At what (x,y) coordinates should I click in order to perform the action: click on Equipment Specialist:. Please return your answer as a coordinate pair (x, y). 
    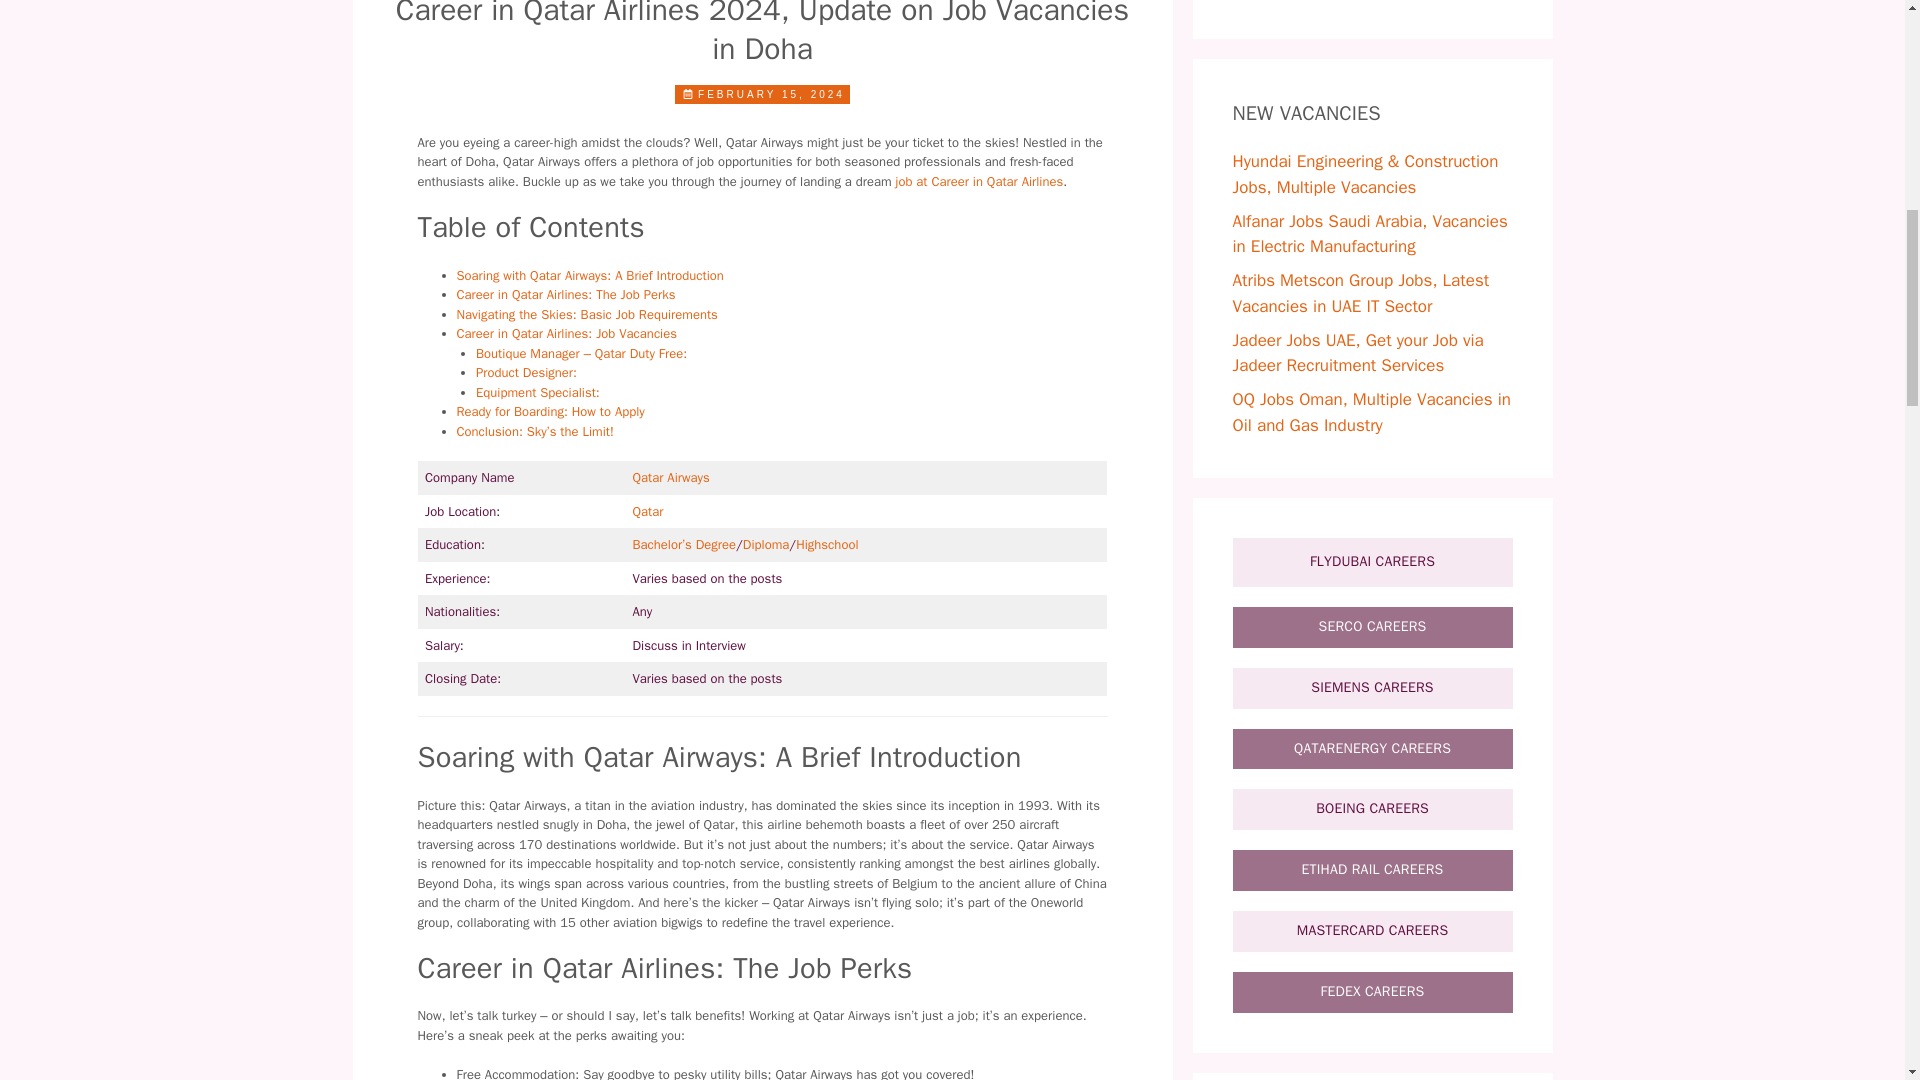
    Looking at the image, I should click on (538, 392).